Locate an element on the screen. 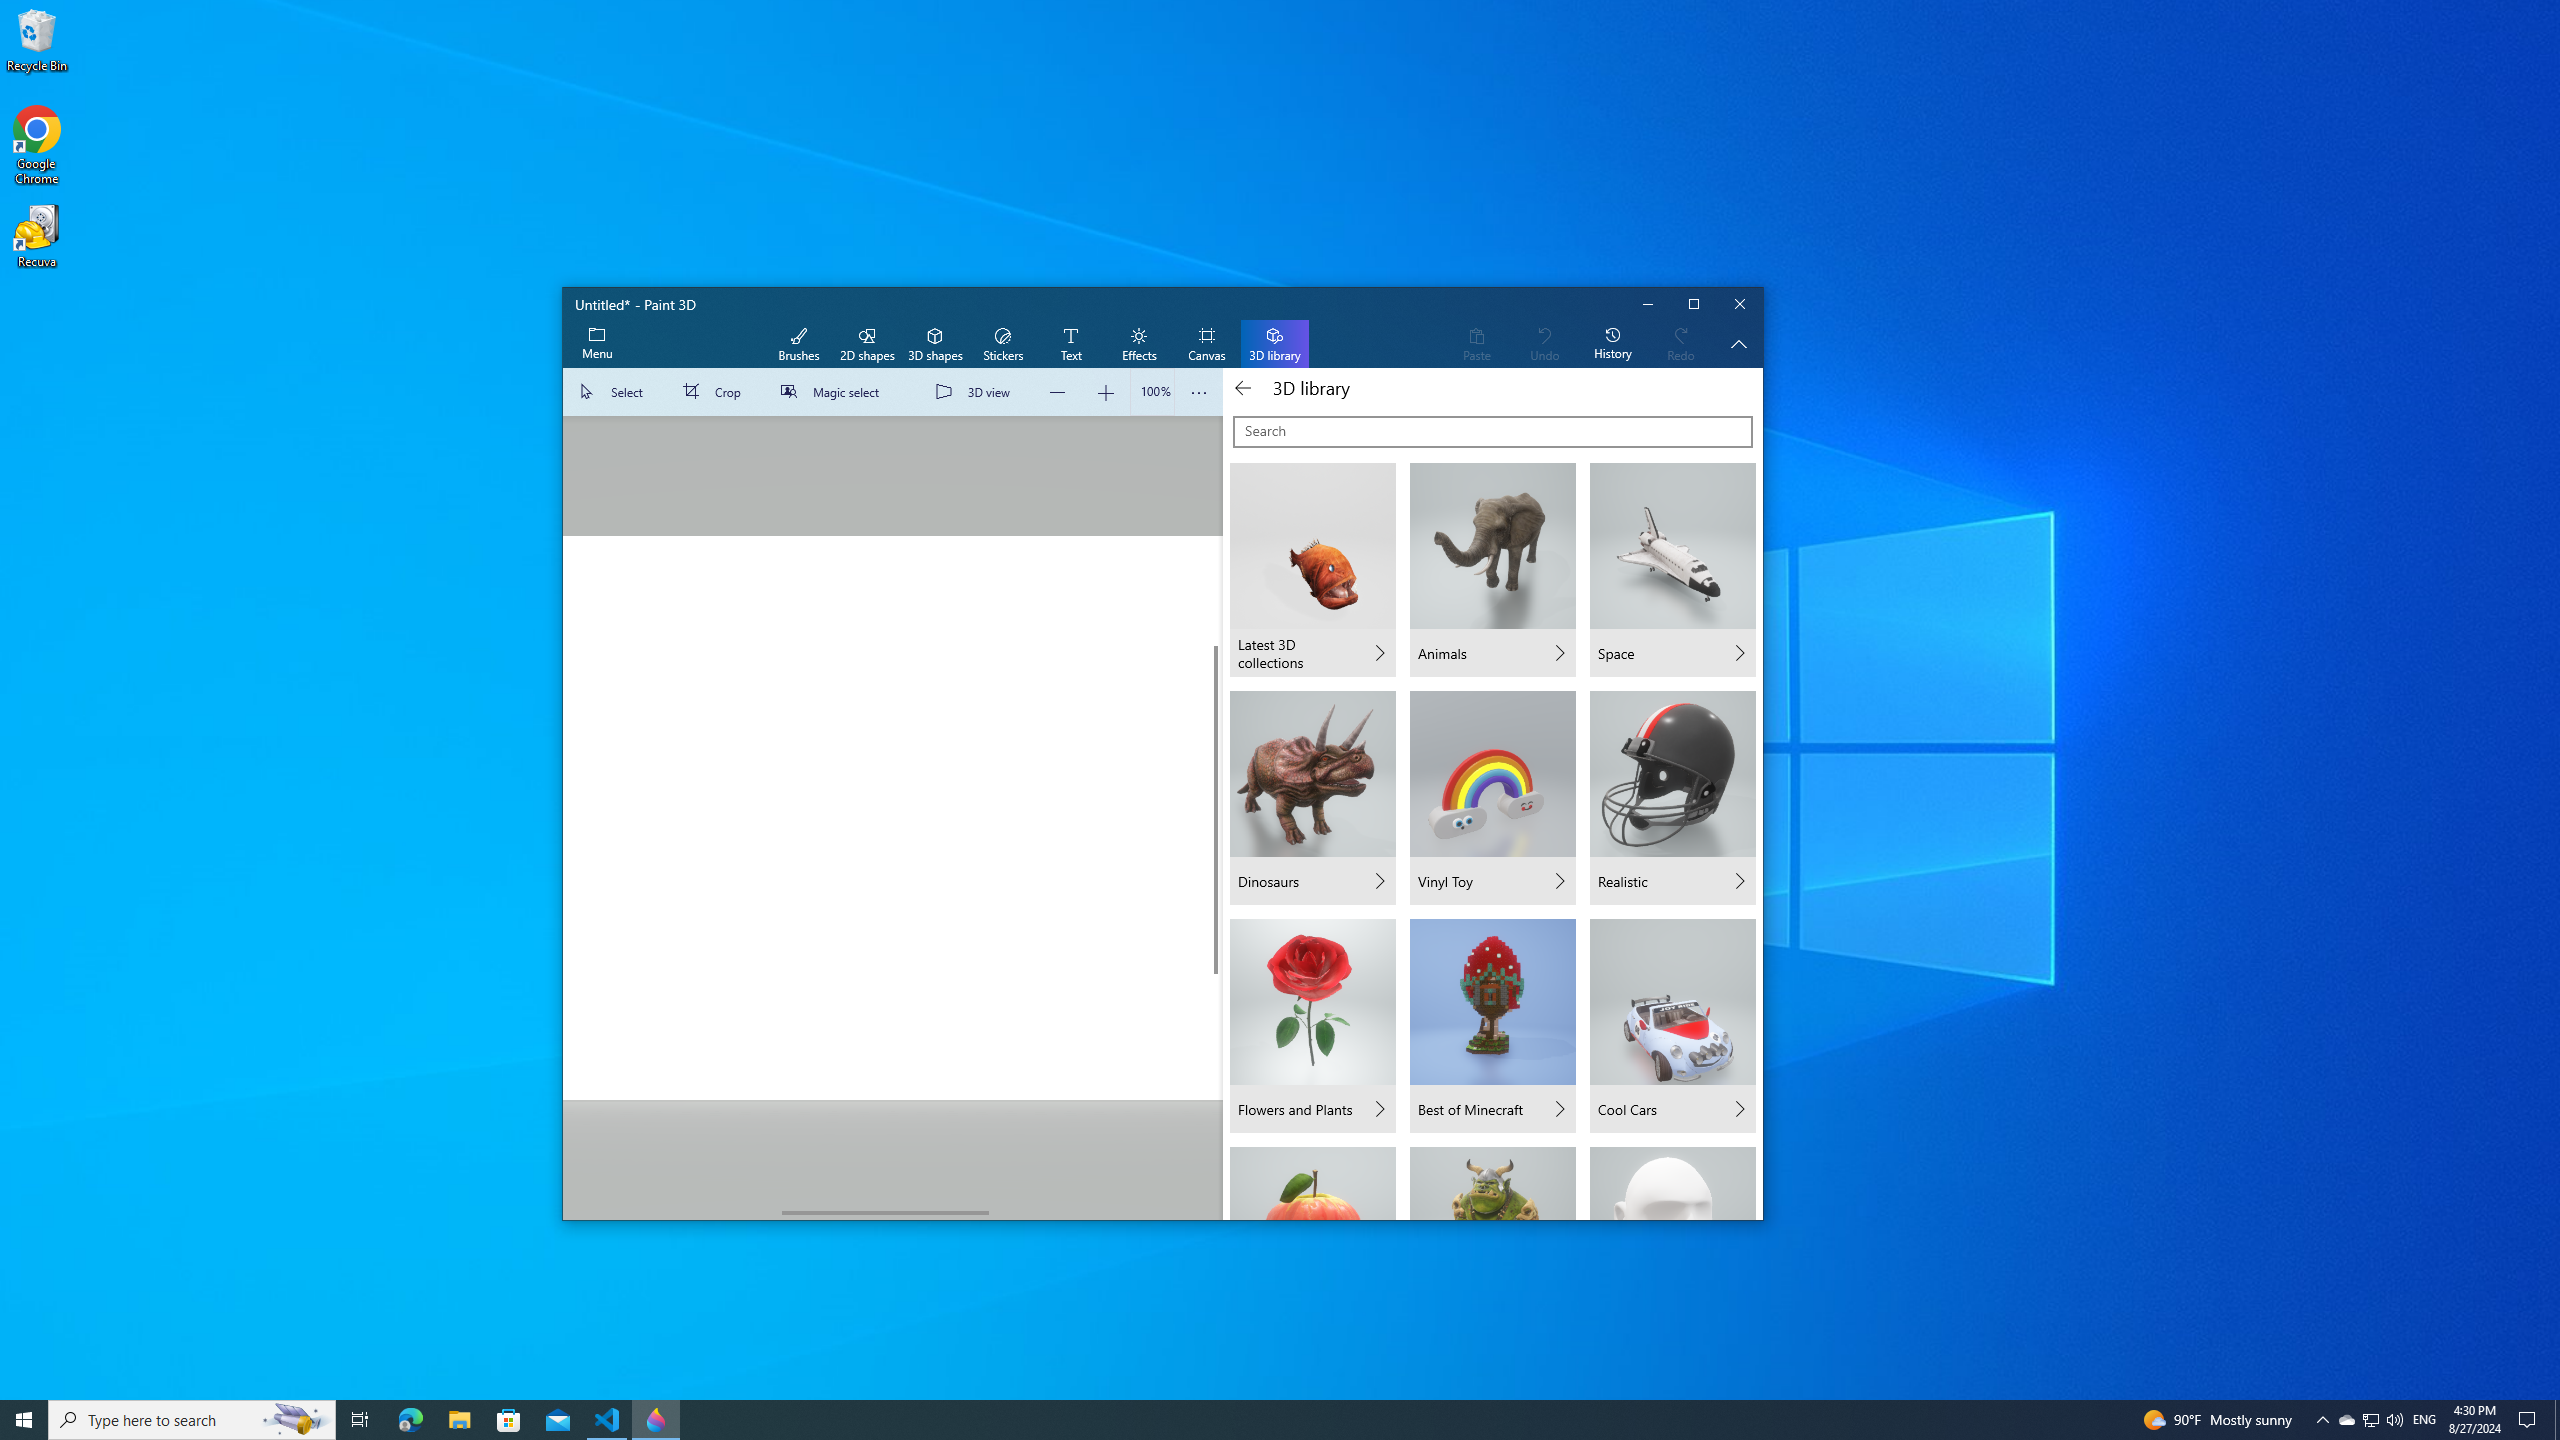  Horizontal Large Increase is located at coordinates (1098, 1212).